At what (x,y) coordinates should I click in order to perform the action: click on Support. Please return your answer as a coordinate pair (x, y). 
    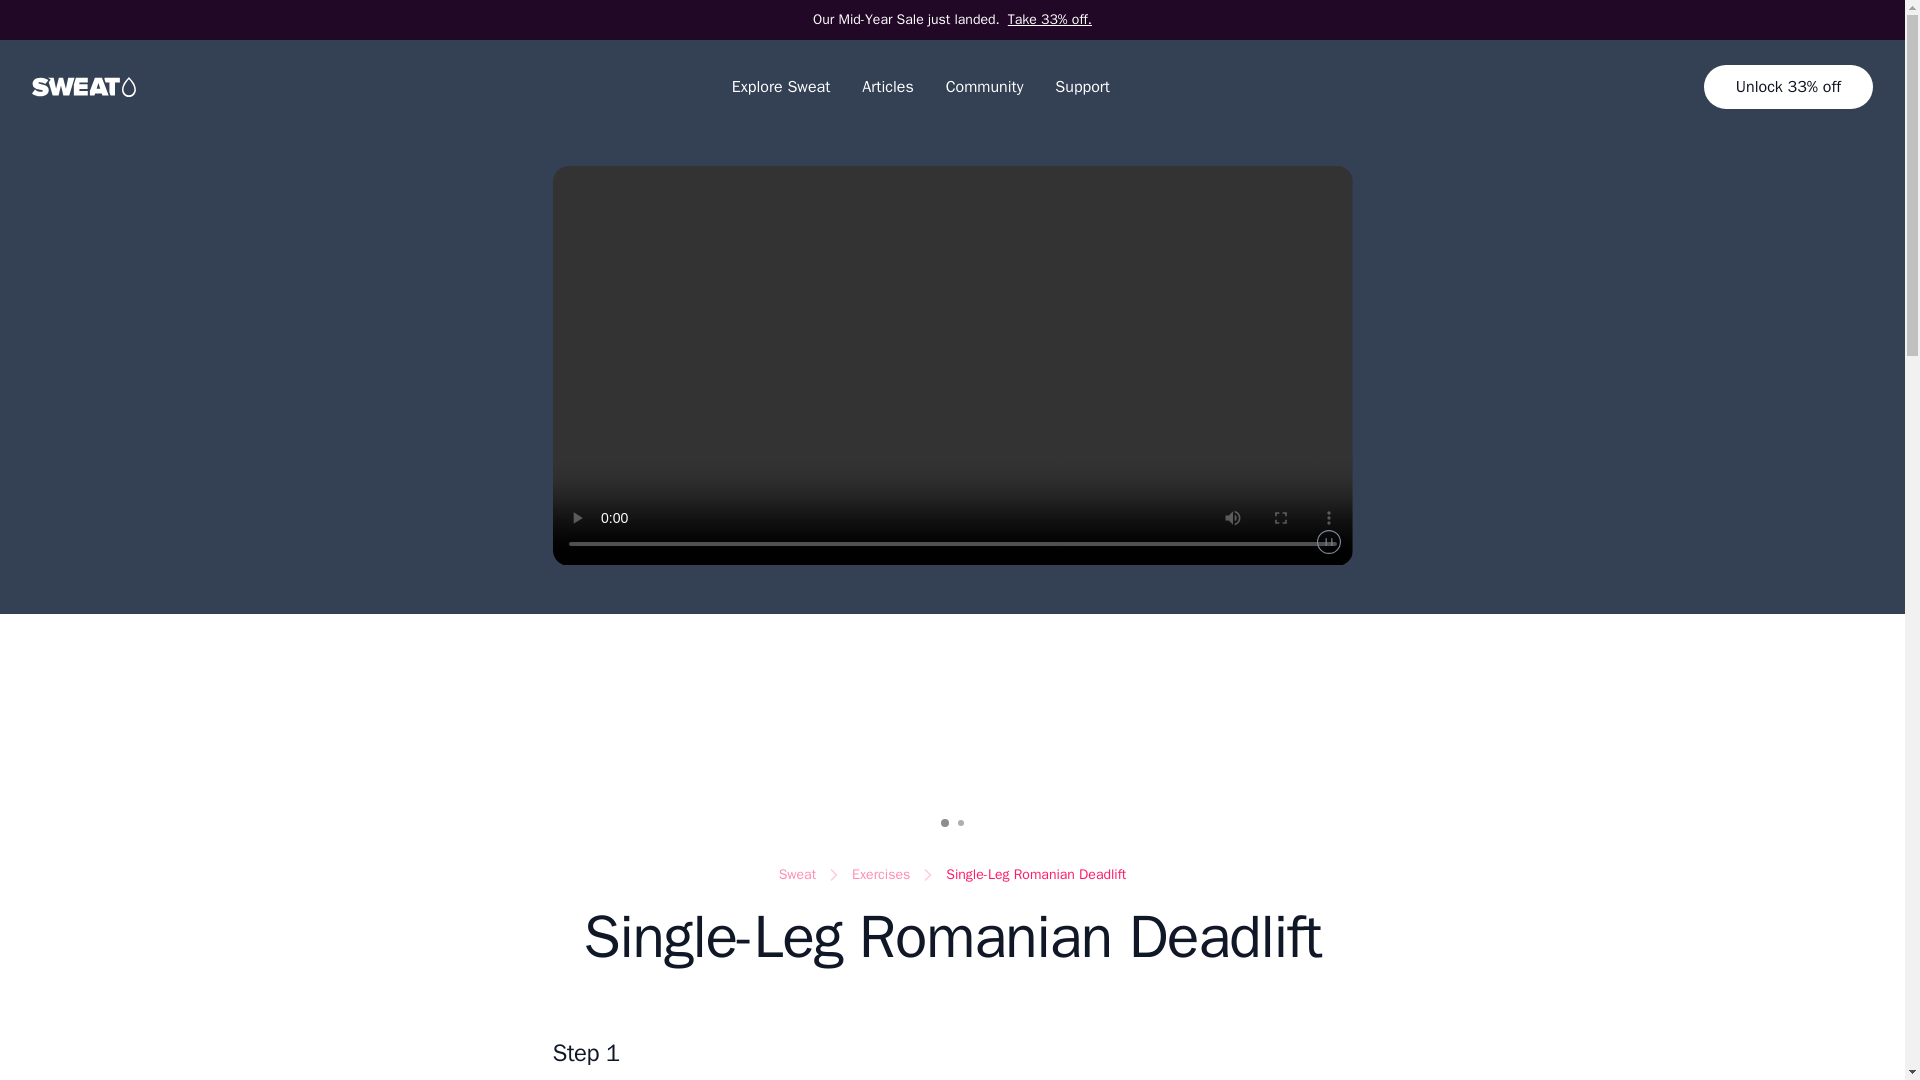
    Looking at the image, I should click on (1082, 86).